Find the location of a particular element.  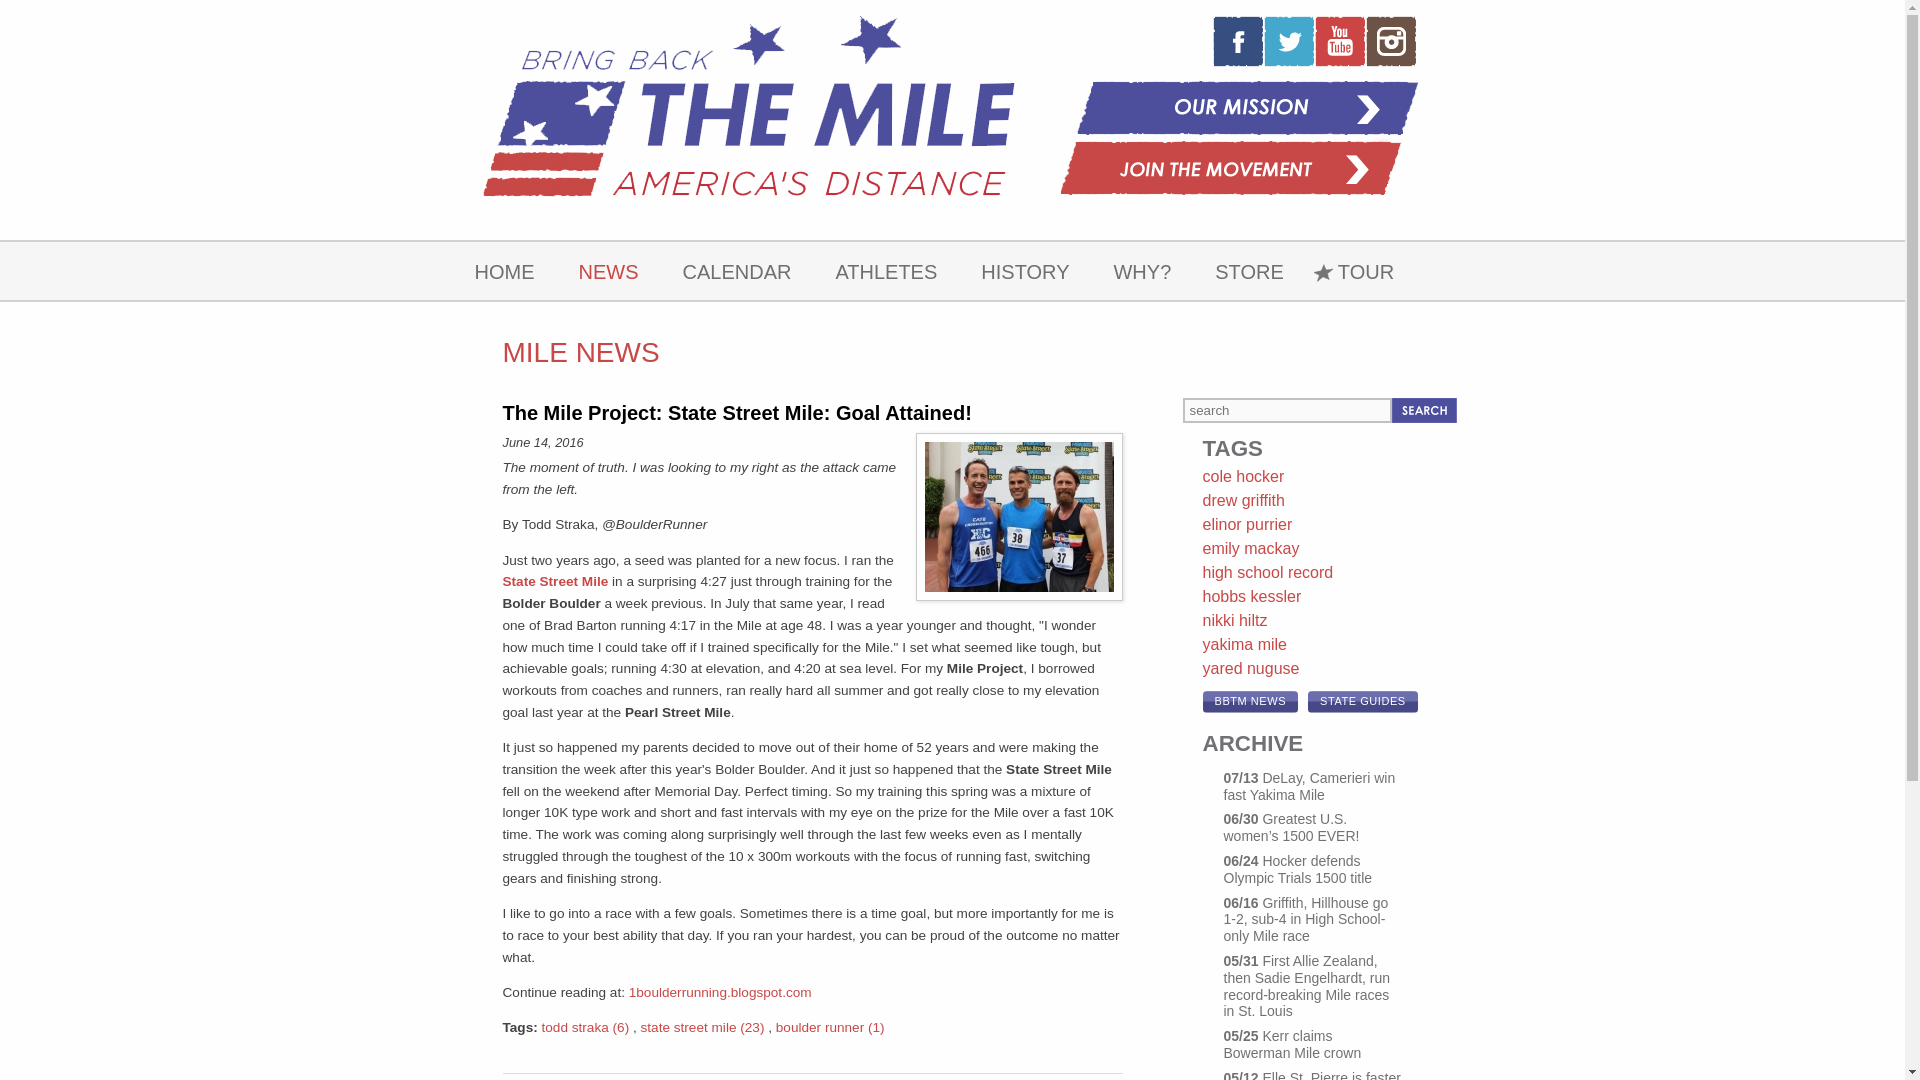

t is located at coordinates (1289, 40).